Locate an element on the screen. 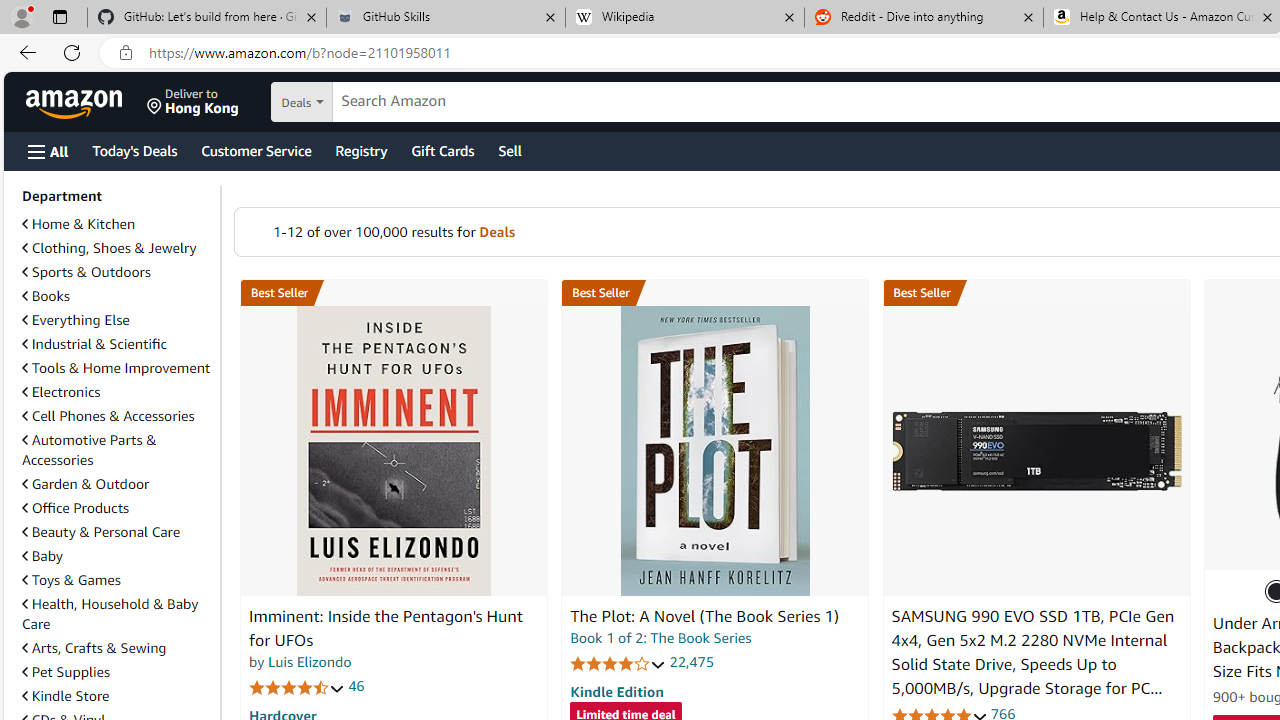  Luis Elizondo is located at coordinates (310, 662).